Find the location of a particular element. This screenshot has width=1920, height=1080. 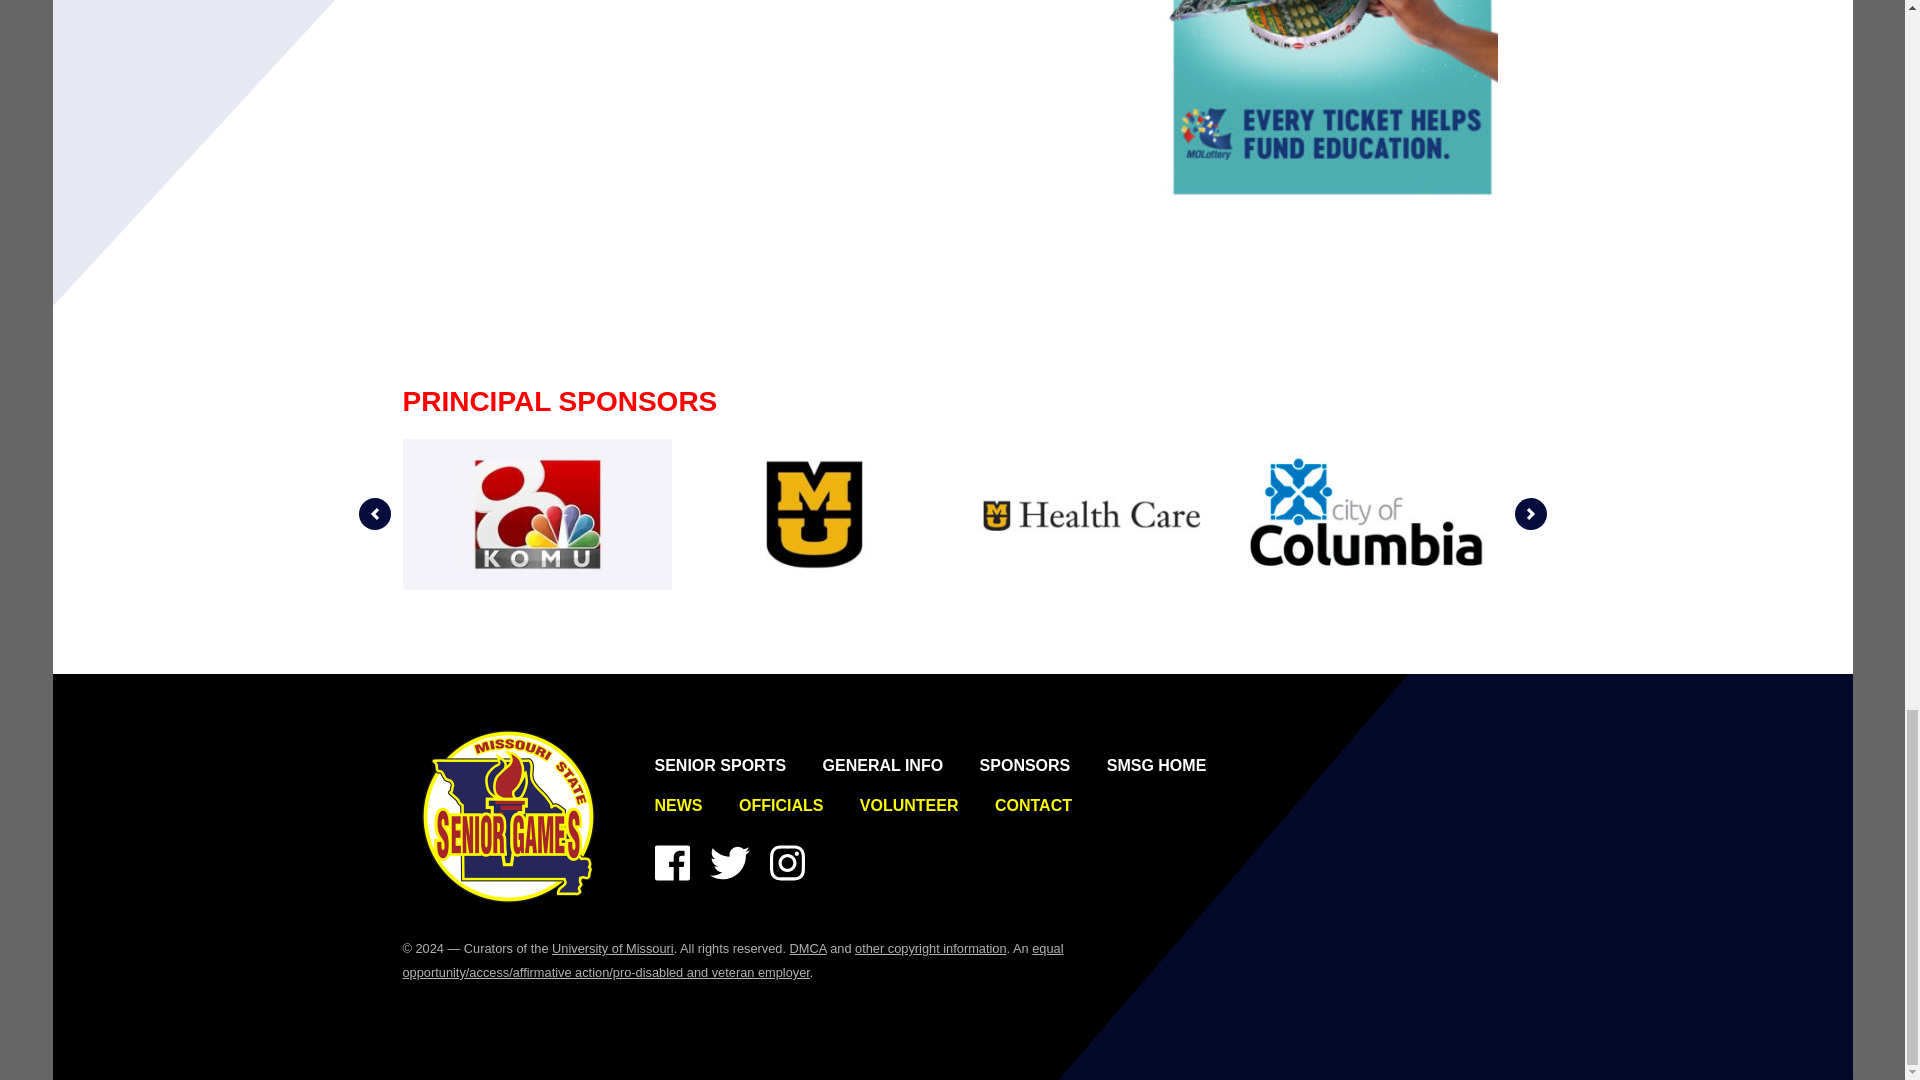

PRINCIPAL SPONSORS is located at coordinates (558, 400).